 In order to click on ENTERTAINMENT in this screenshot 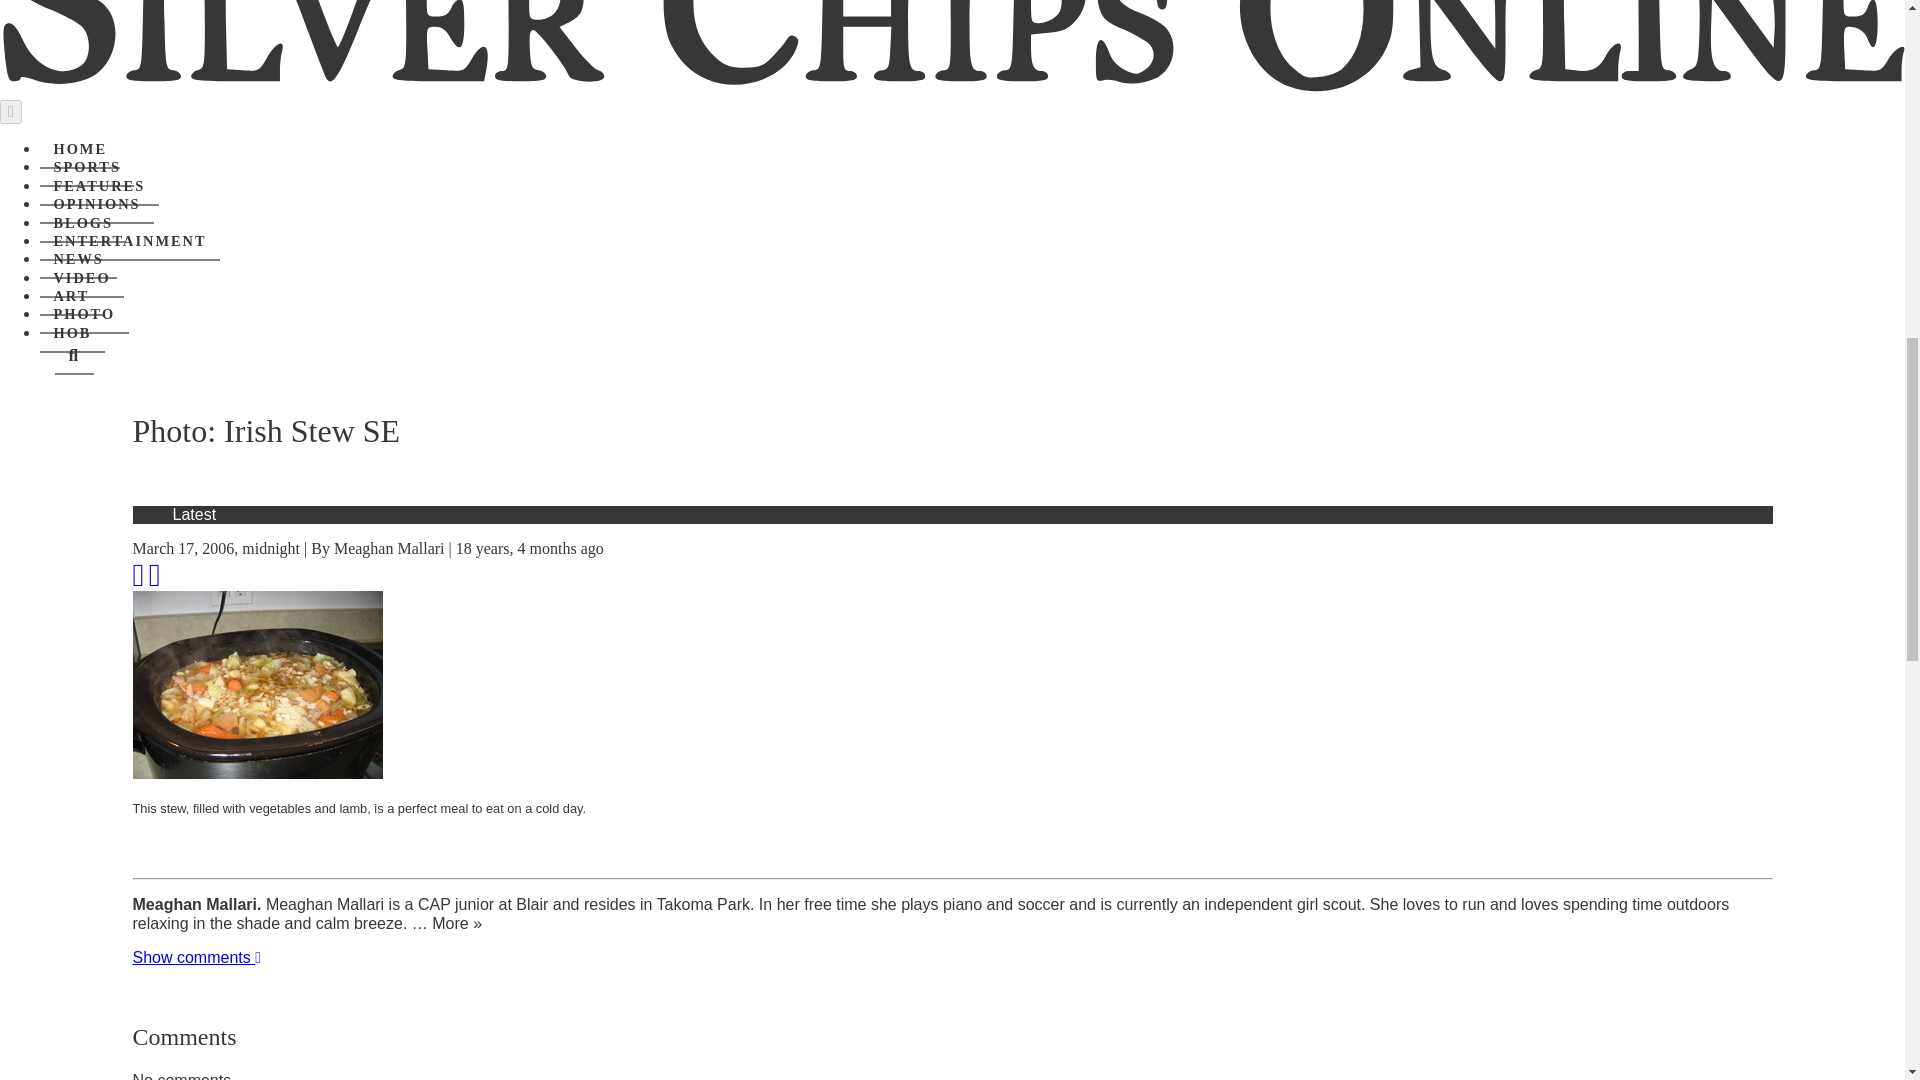, I will do `click(130, 242)`.